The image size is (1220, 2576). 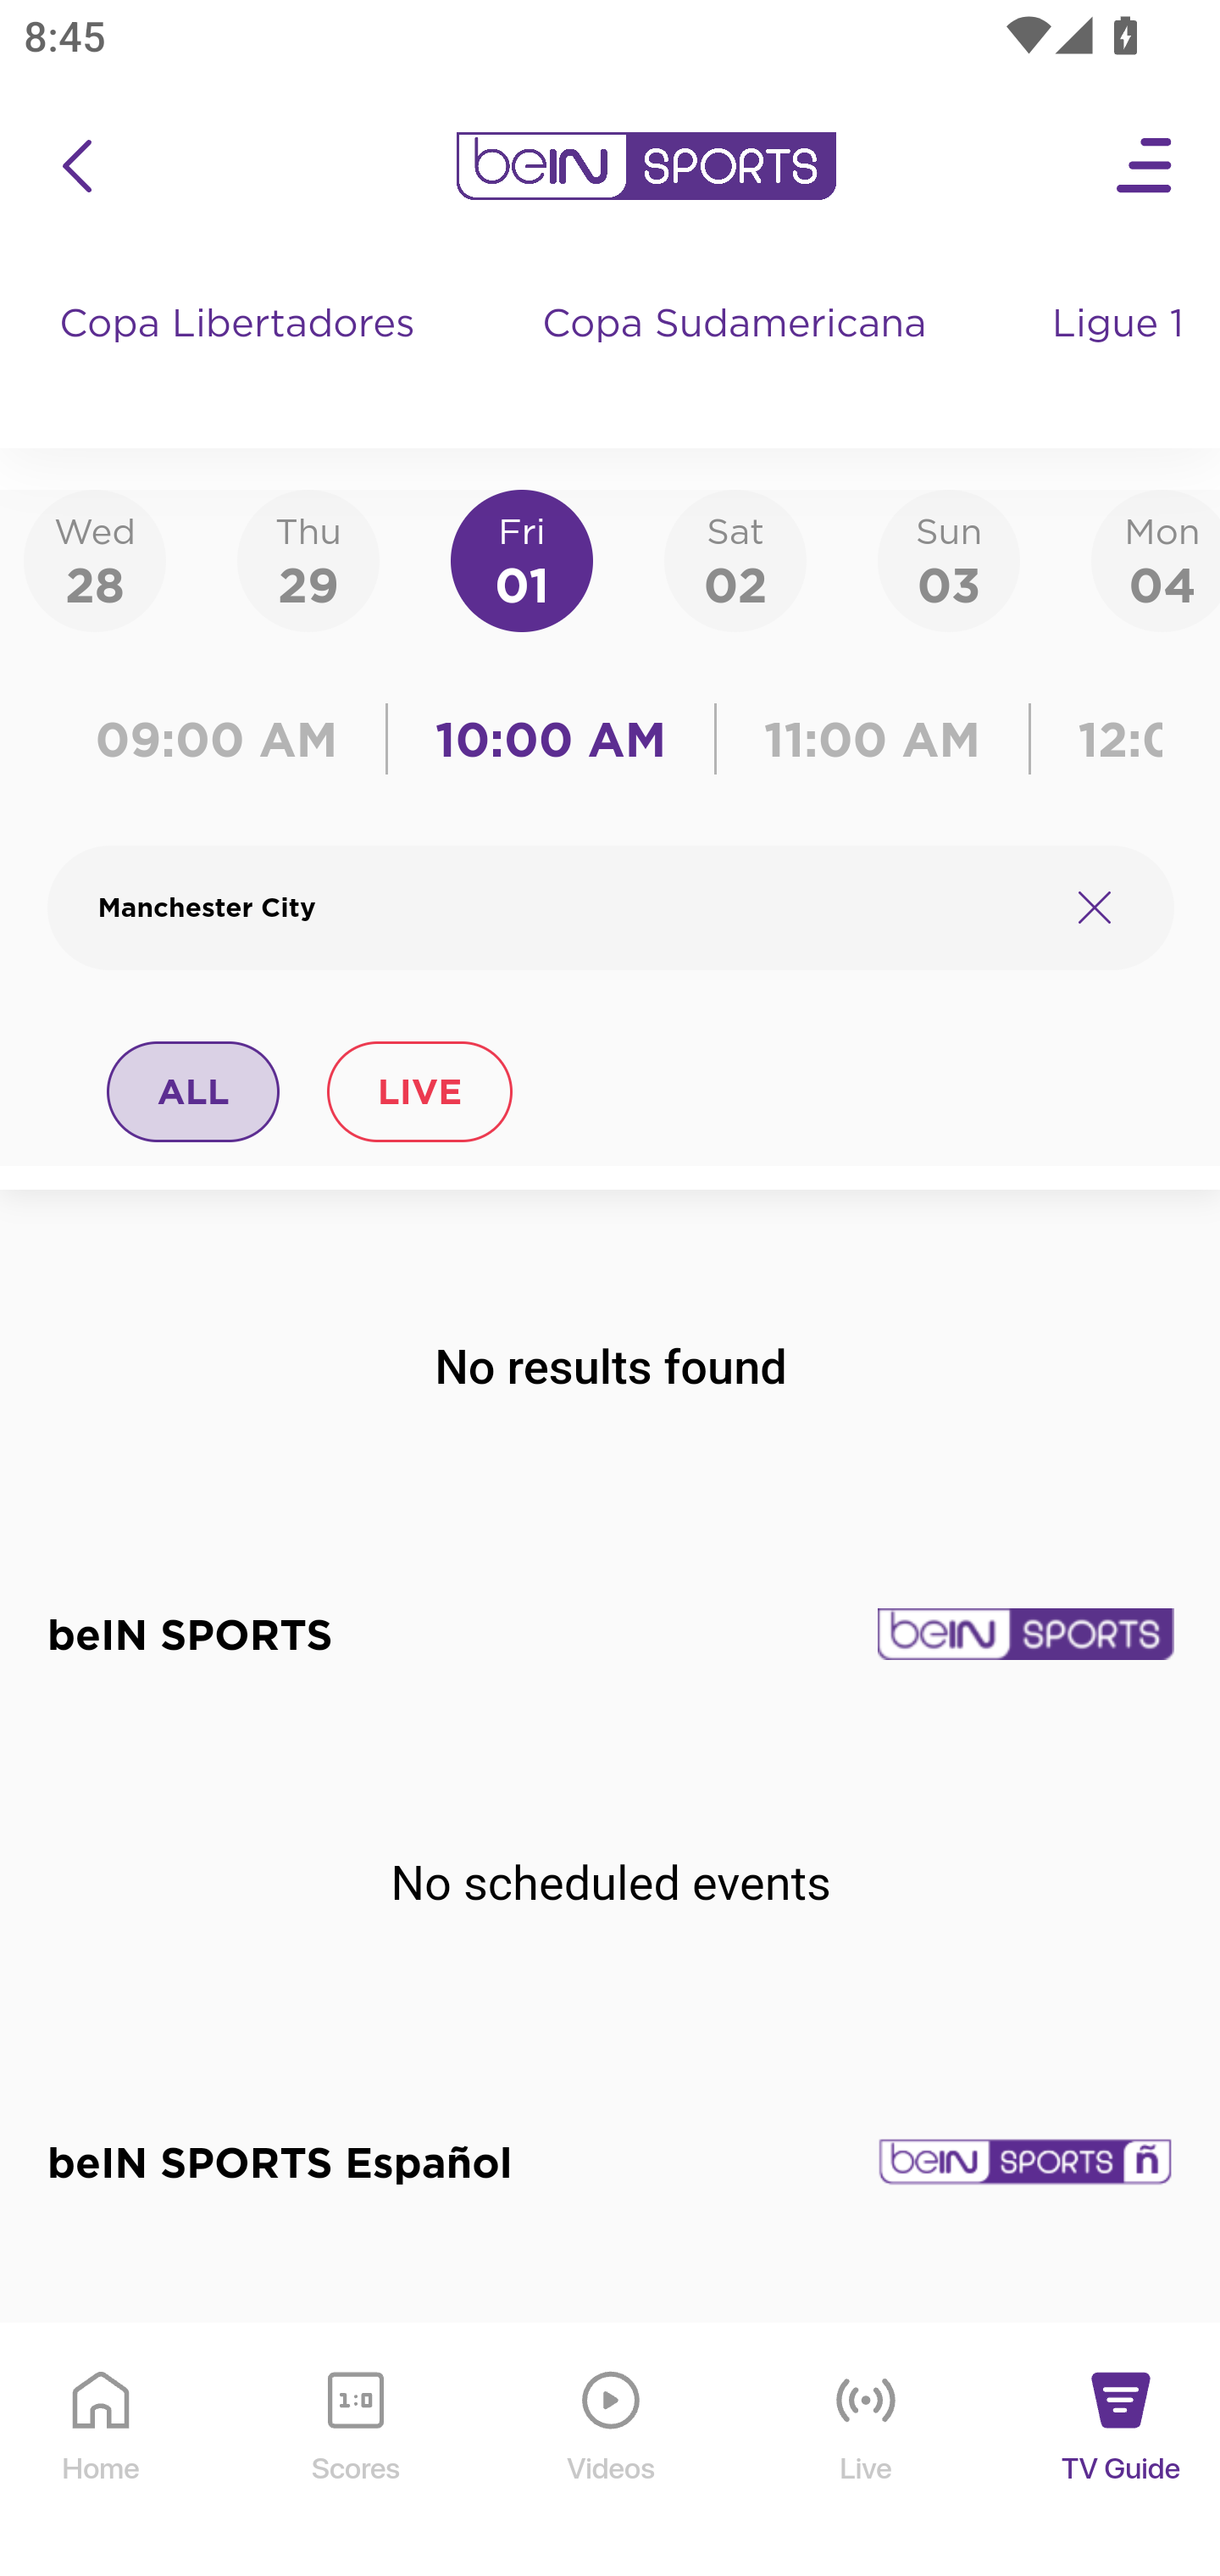 What do you see at coordinates (419, 1091) in the screenshot?
I see `LIVE` at bounding box center [419, 1091].